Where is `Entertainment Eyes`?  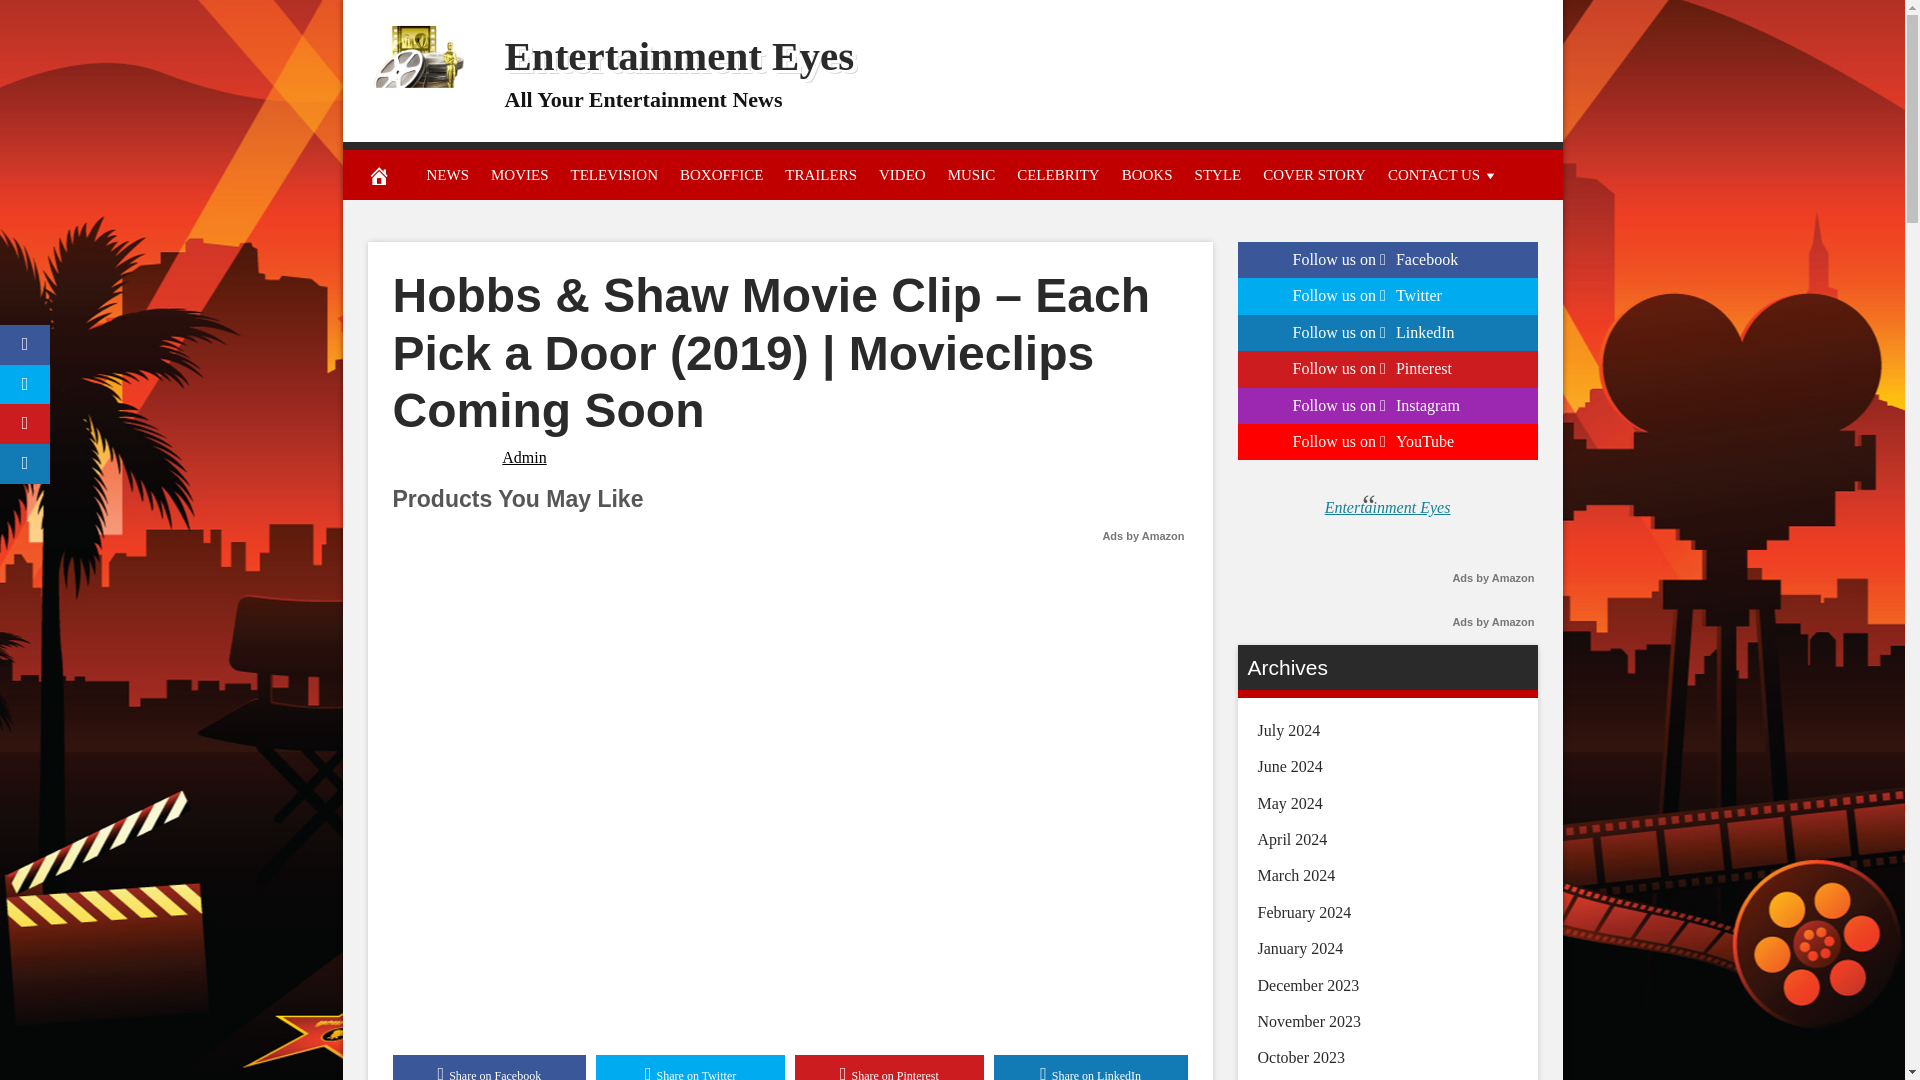
Entertainment Eyes is located at coordinates (678, 56).